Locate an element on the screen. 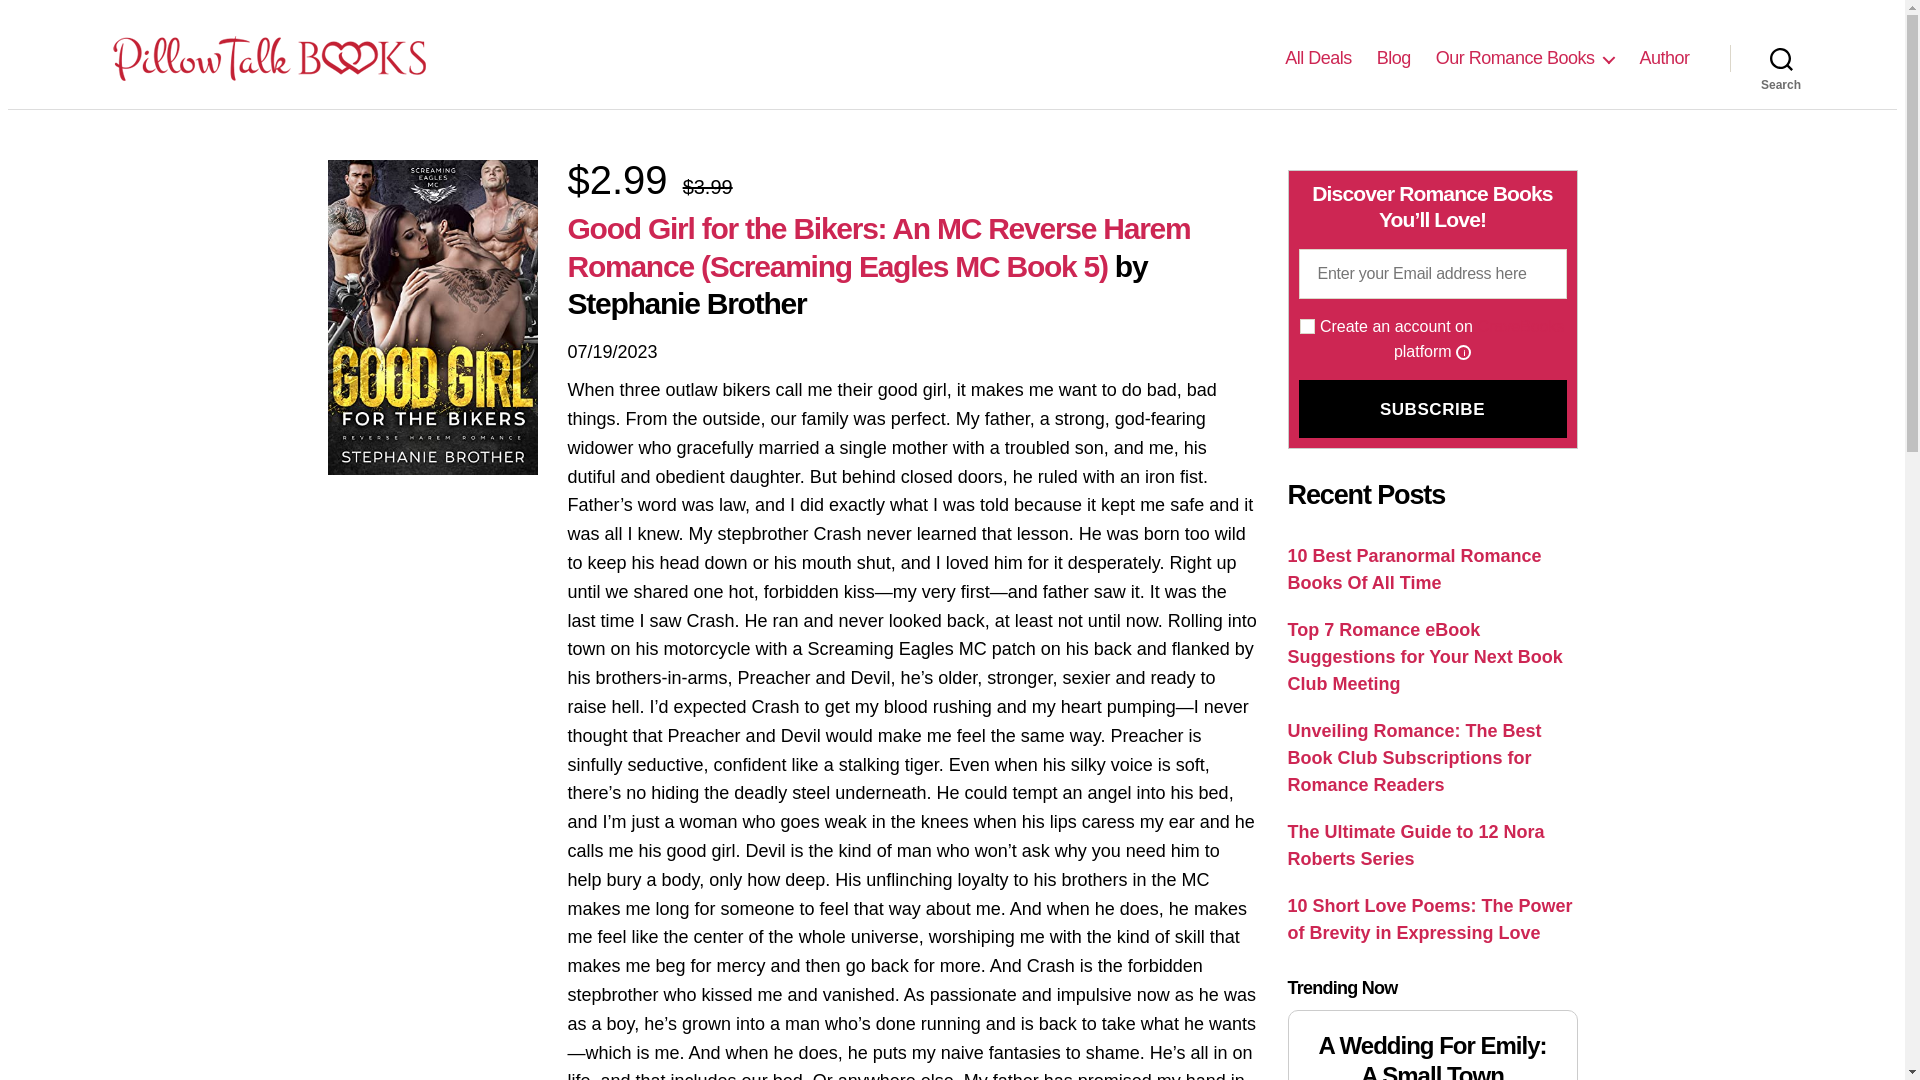 This screenshot has height=1080, width=1920. true is located at coordinates (1307, 326).